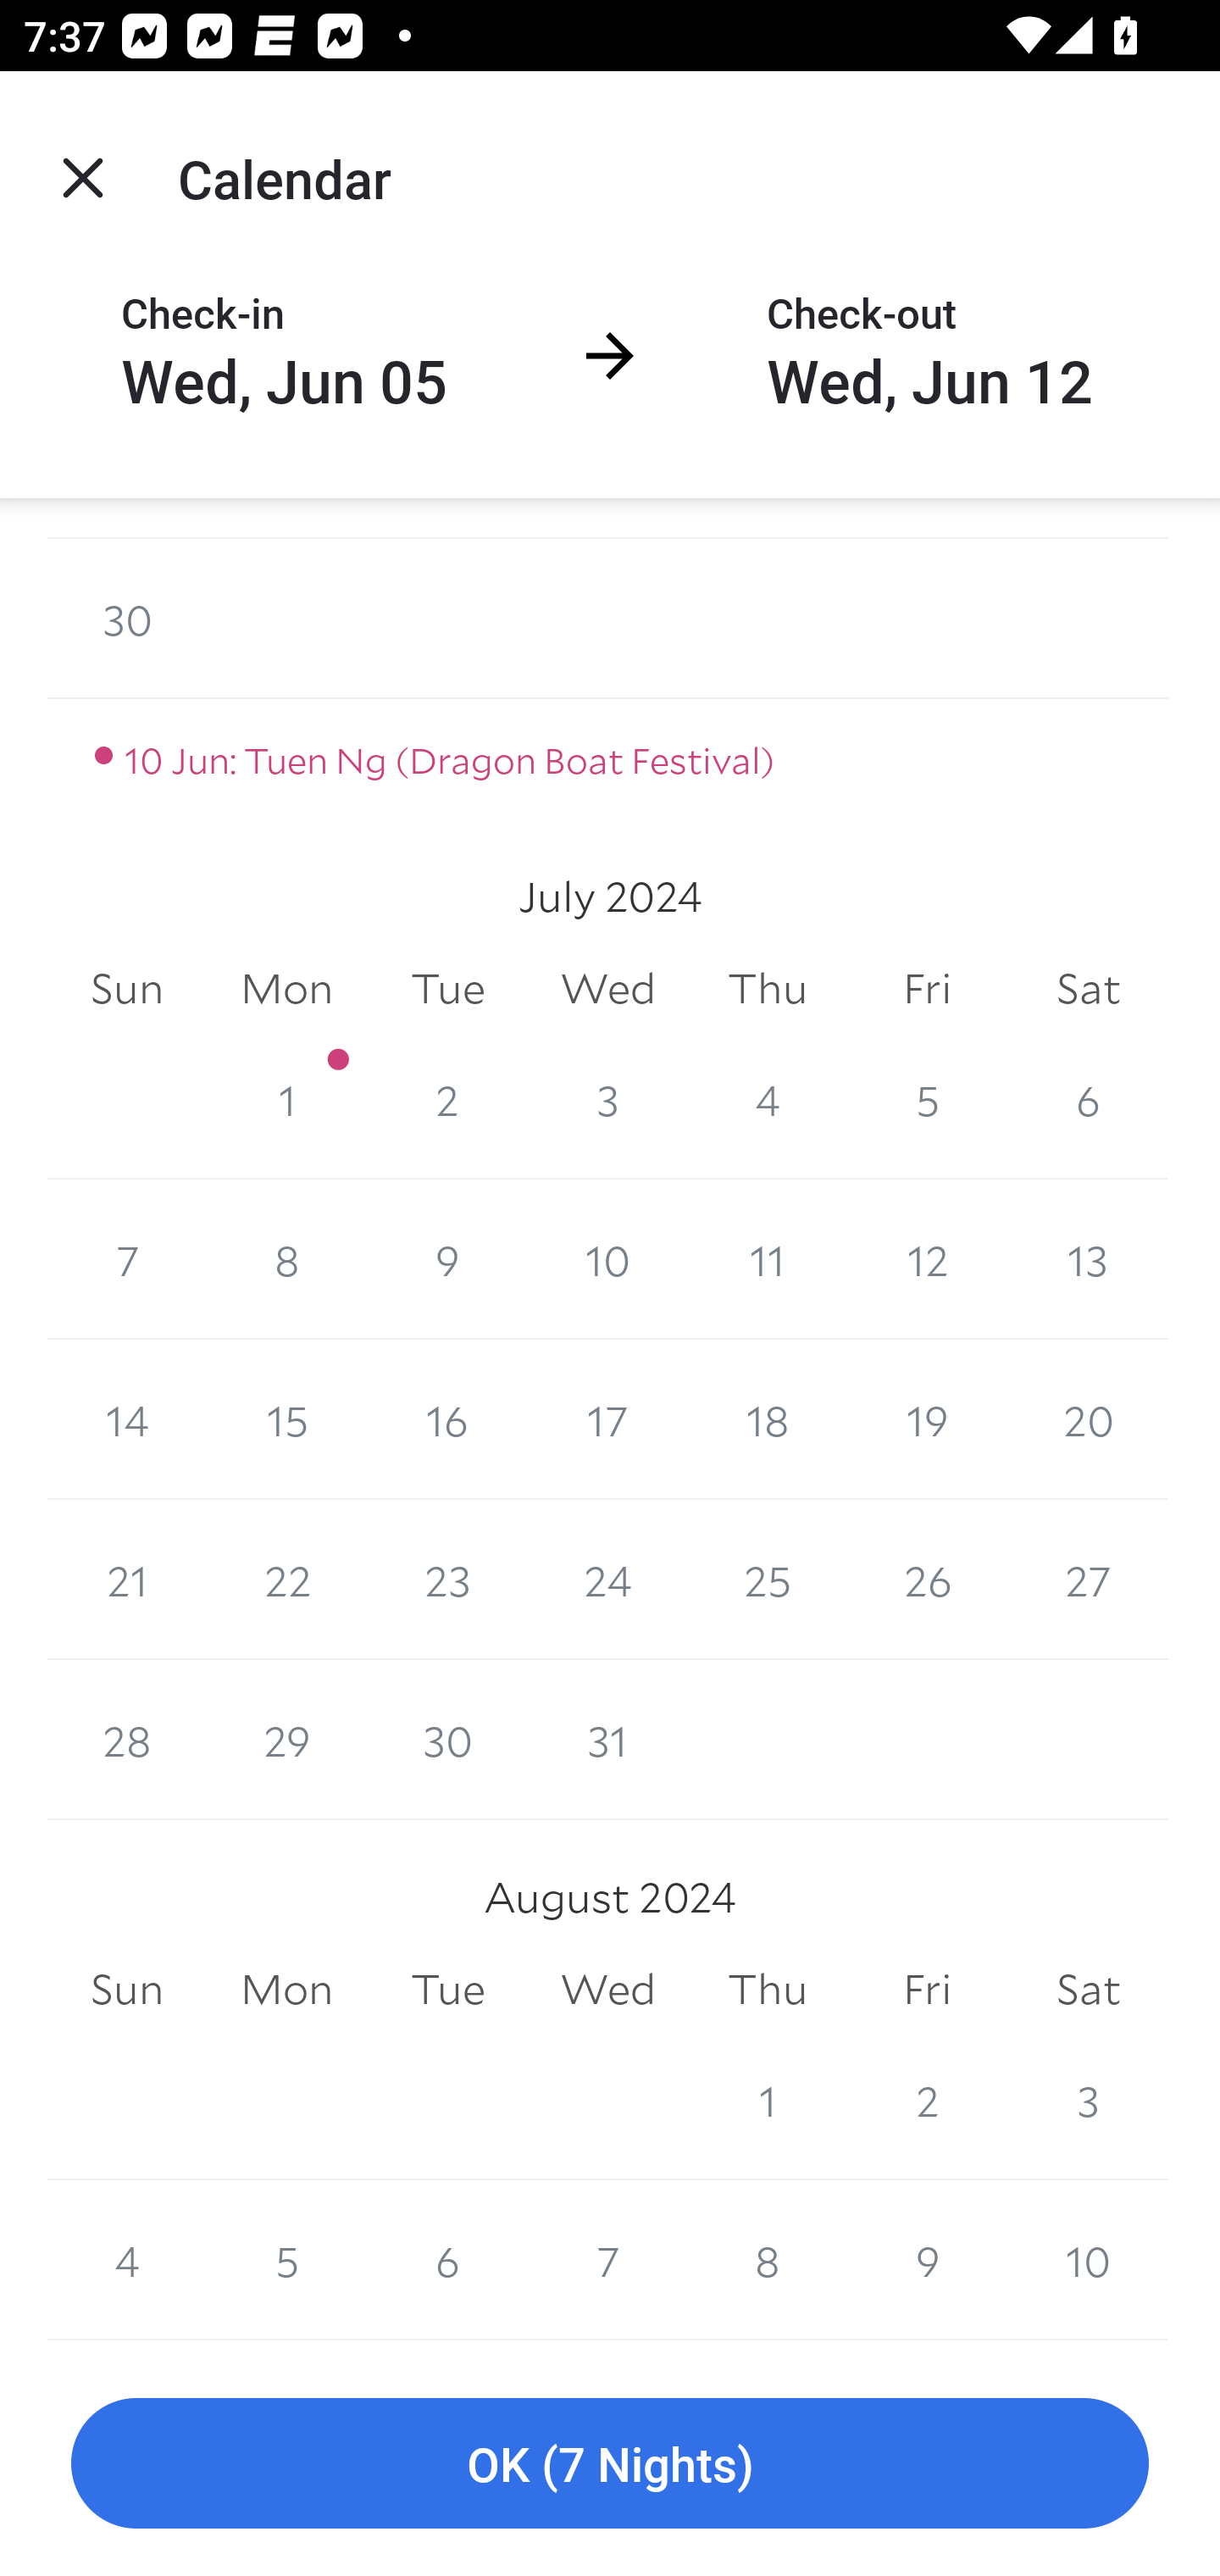 The width and height of the screenshot is (1220, 2576). Describe the element at coordinates (1088, 988) in the screenshot. I see `Sat` at that location.